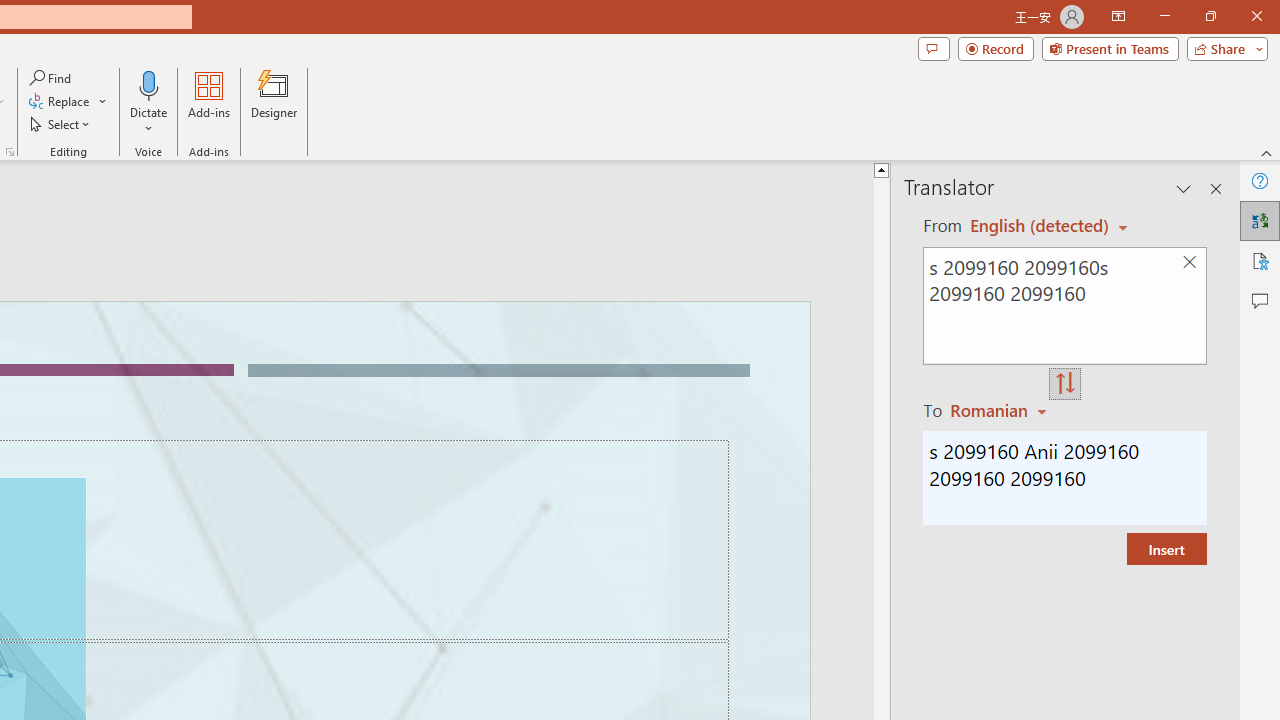  Describe the element at coordinates (1001, 410) in the screenshot. I see `Czech` at that location.